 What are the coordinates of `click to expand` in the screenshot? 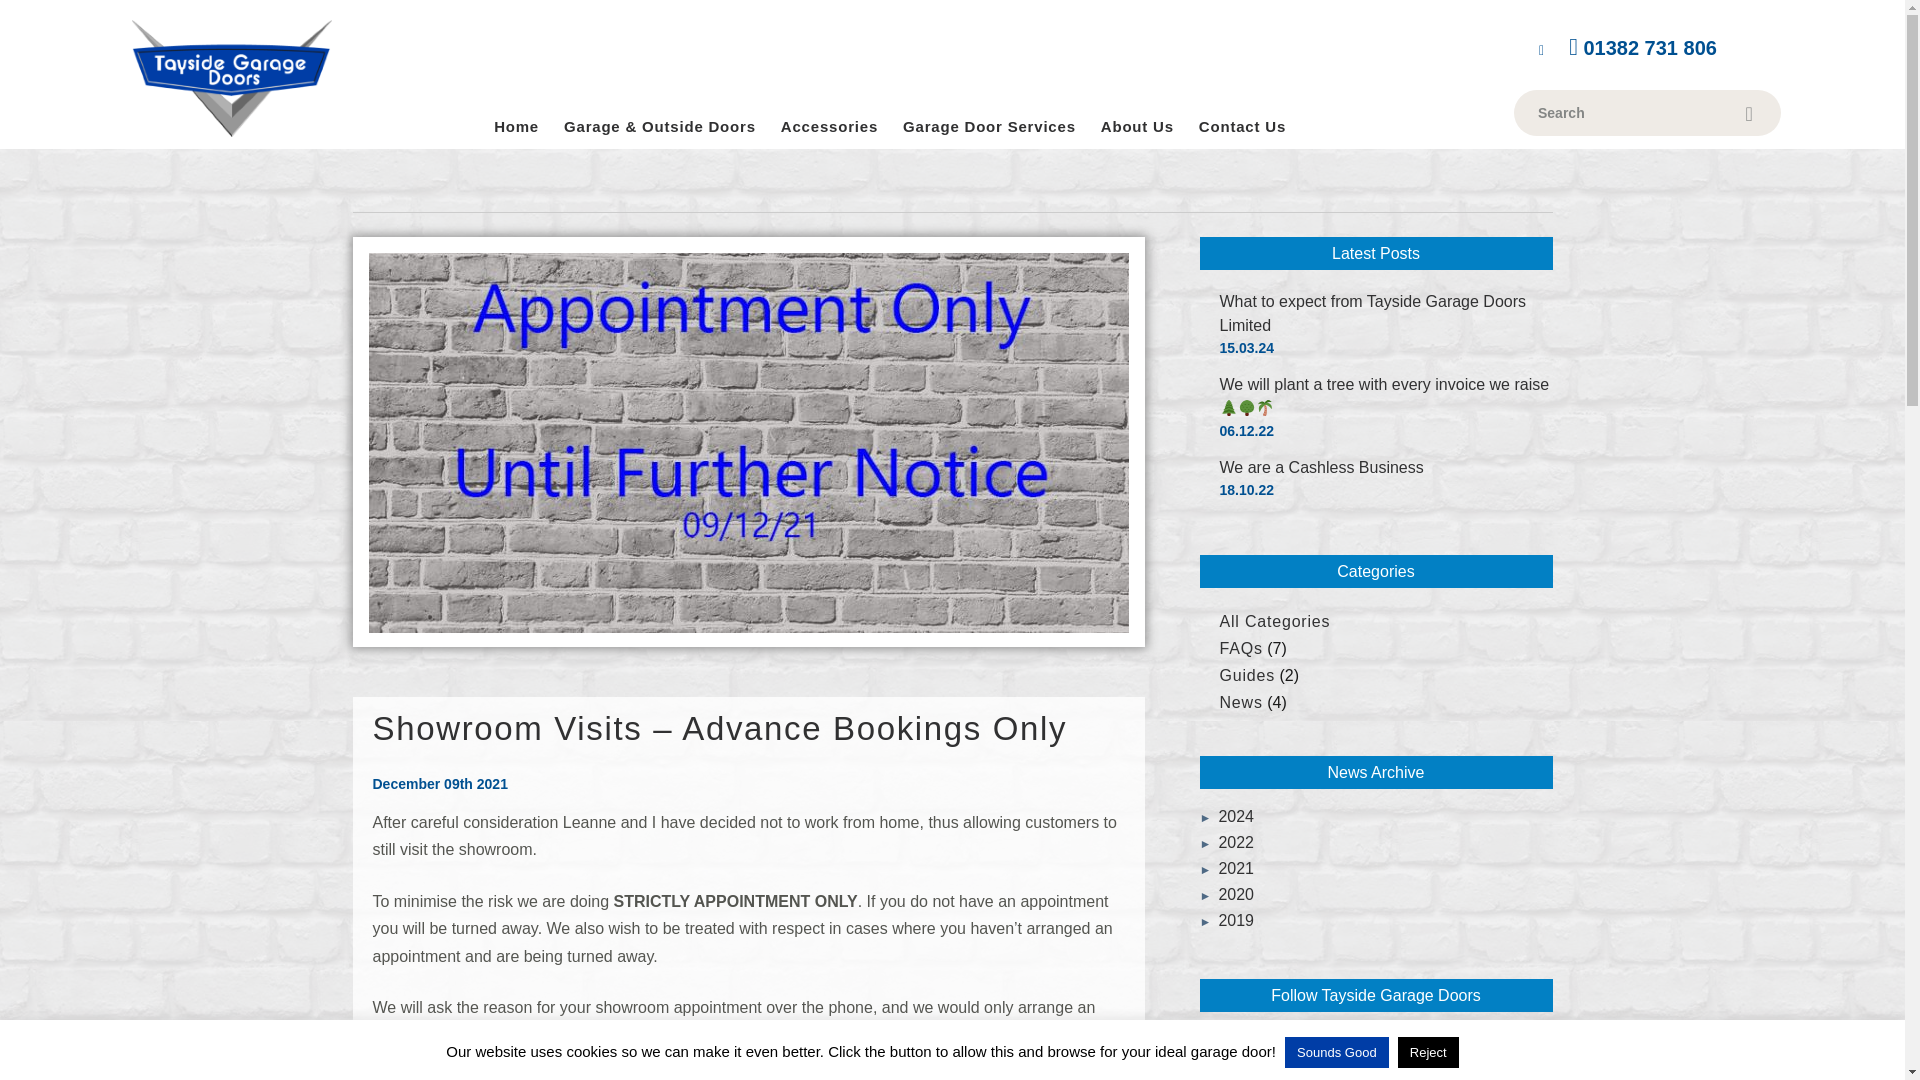 It's located at (1210, 842).